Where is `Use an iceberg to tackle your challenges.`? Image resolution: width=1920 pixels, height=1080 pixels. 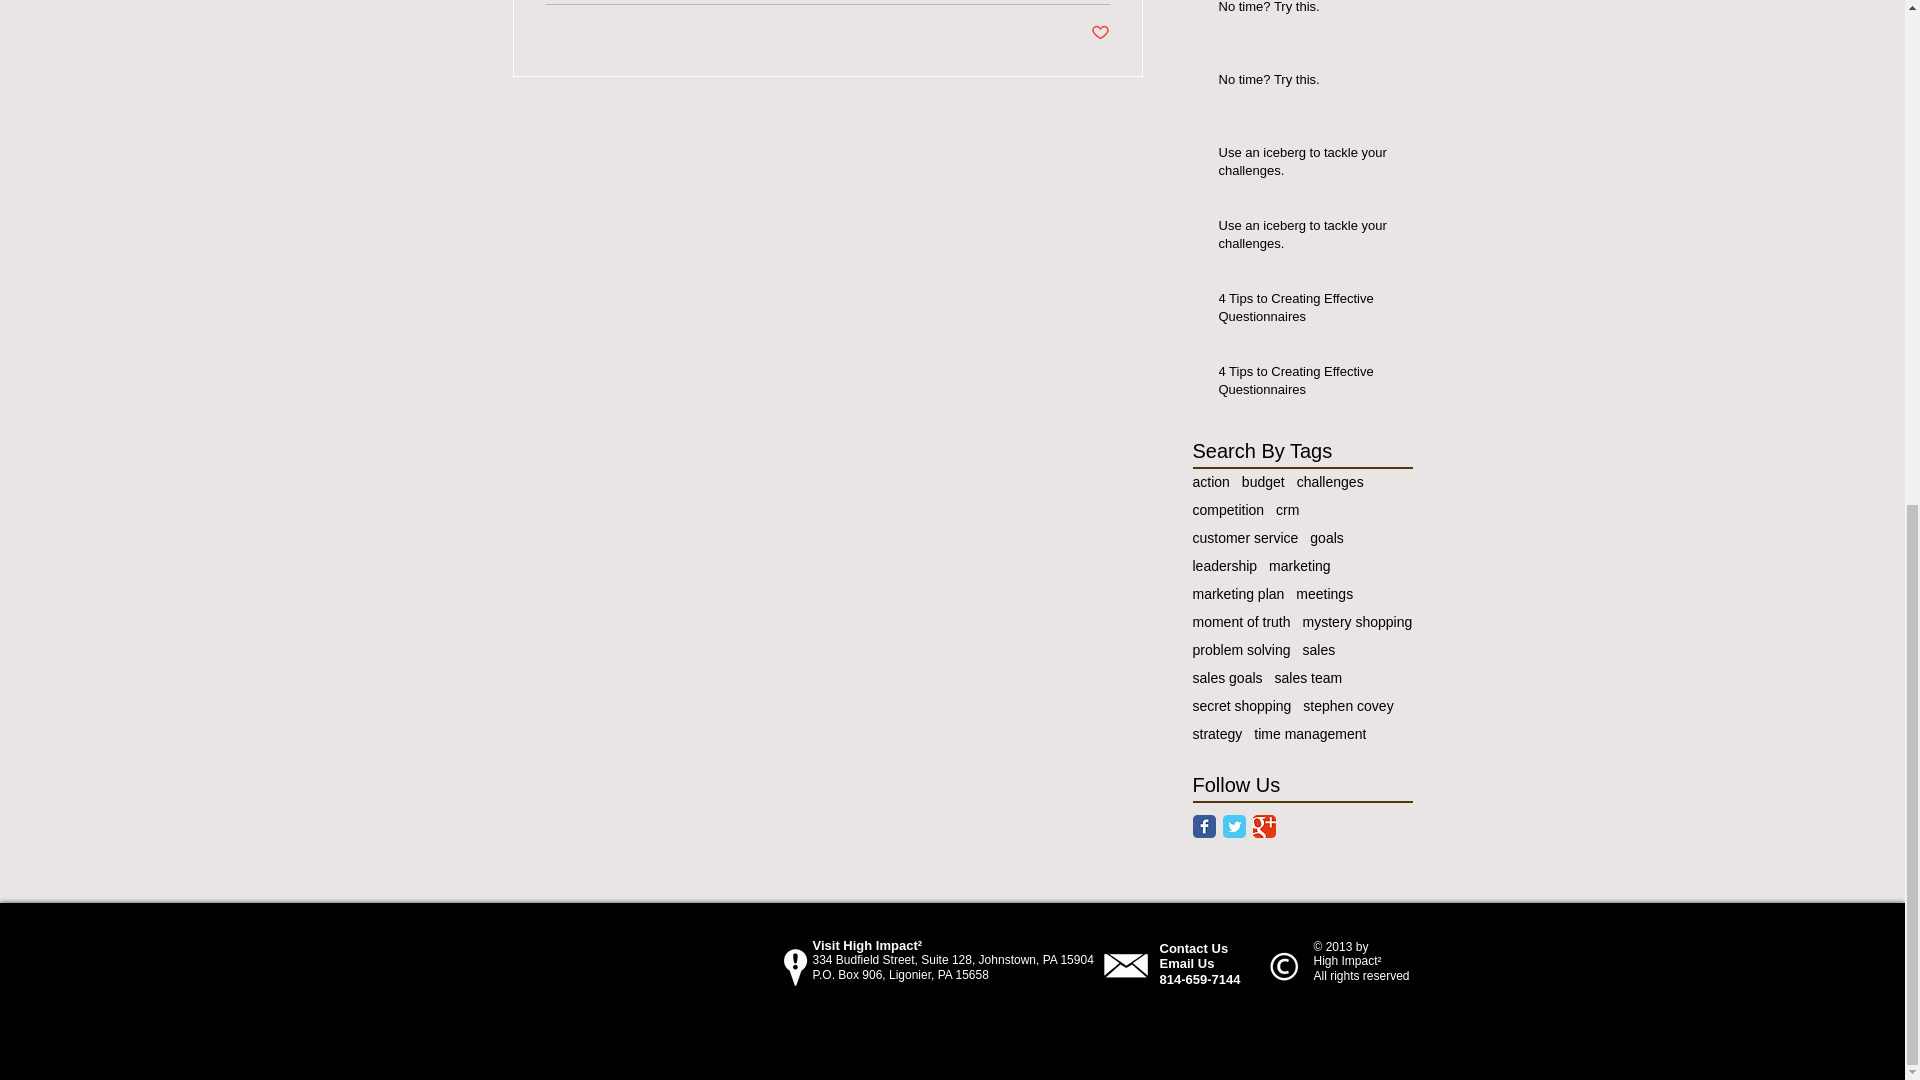 Use an iceberg to tackle your challenges. is located at coordinates (1308, 239).